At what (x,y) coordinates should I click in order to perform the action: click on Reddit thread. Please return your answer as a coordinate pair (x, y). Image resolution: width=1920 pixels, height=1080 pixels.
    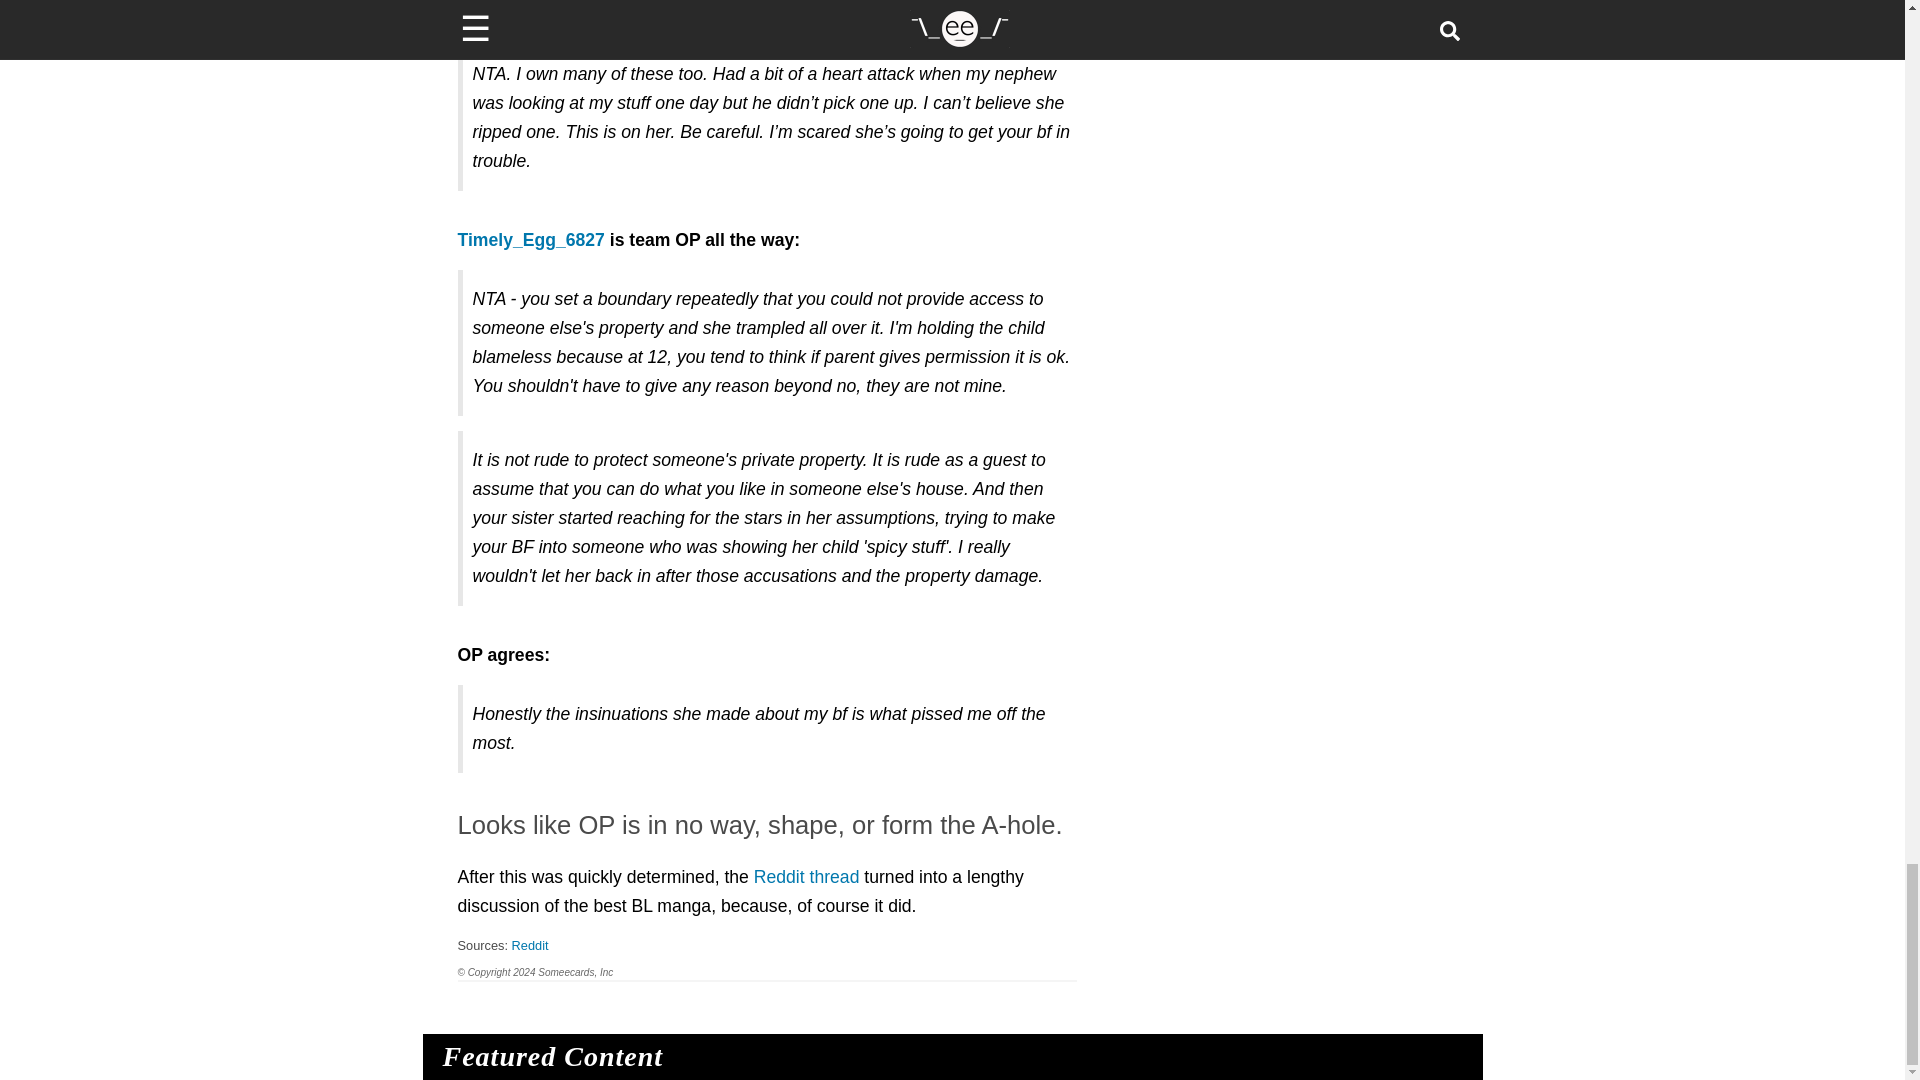
    Looking at the image, I should click on (807, 876).